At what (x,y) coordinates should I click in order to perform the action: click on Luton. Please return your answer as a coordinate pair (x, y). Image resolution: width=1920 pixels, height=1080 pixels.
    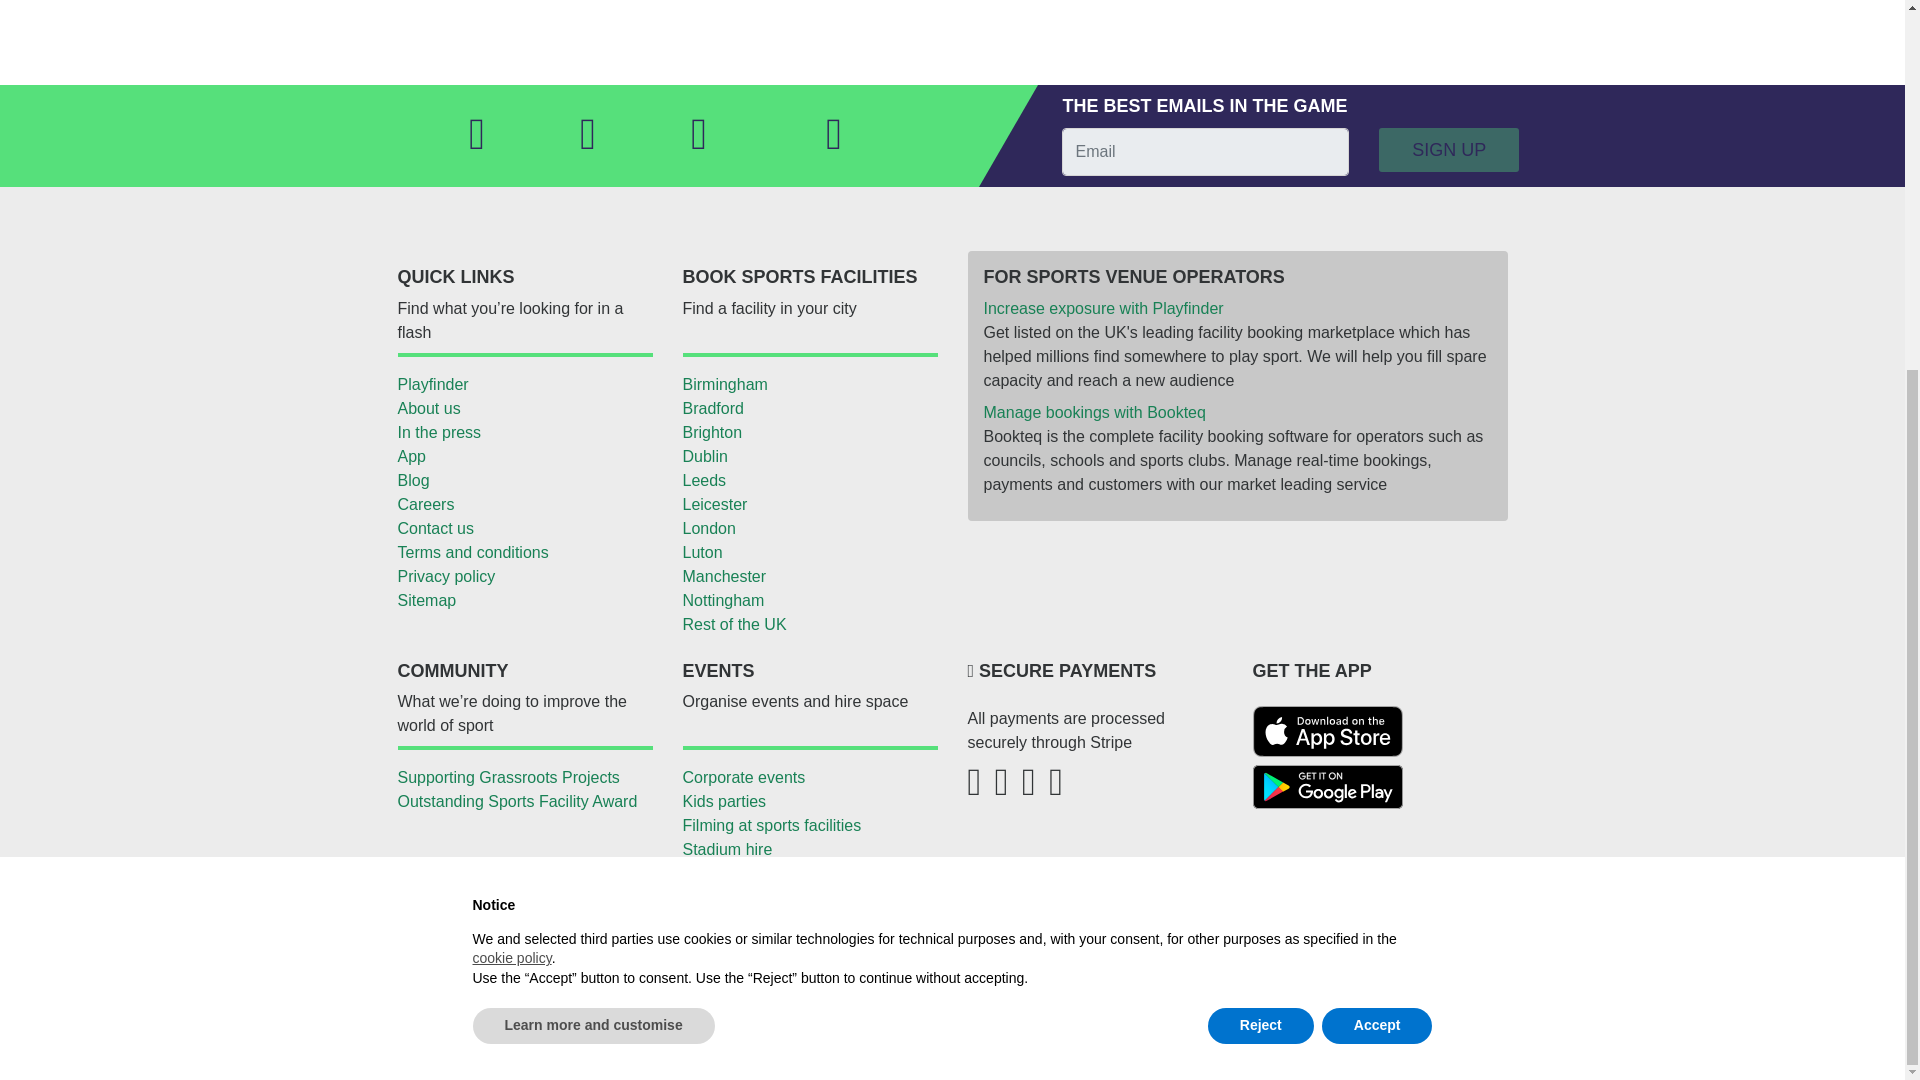
    Looking at the image, I should click on (810, 552).